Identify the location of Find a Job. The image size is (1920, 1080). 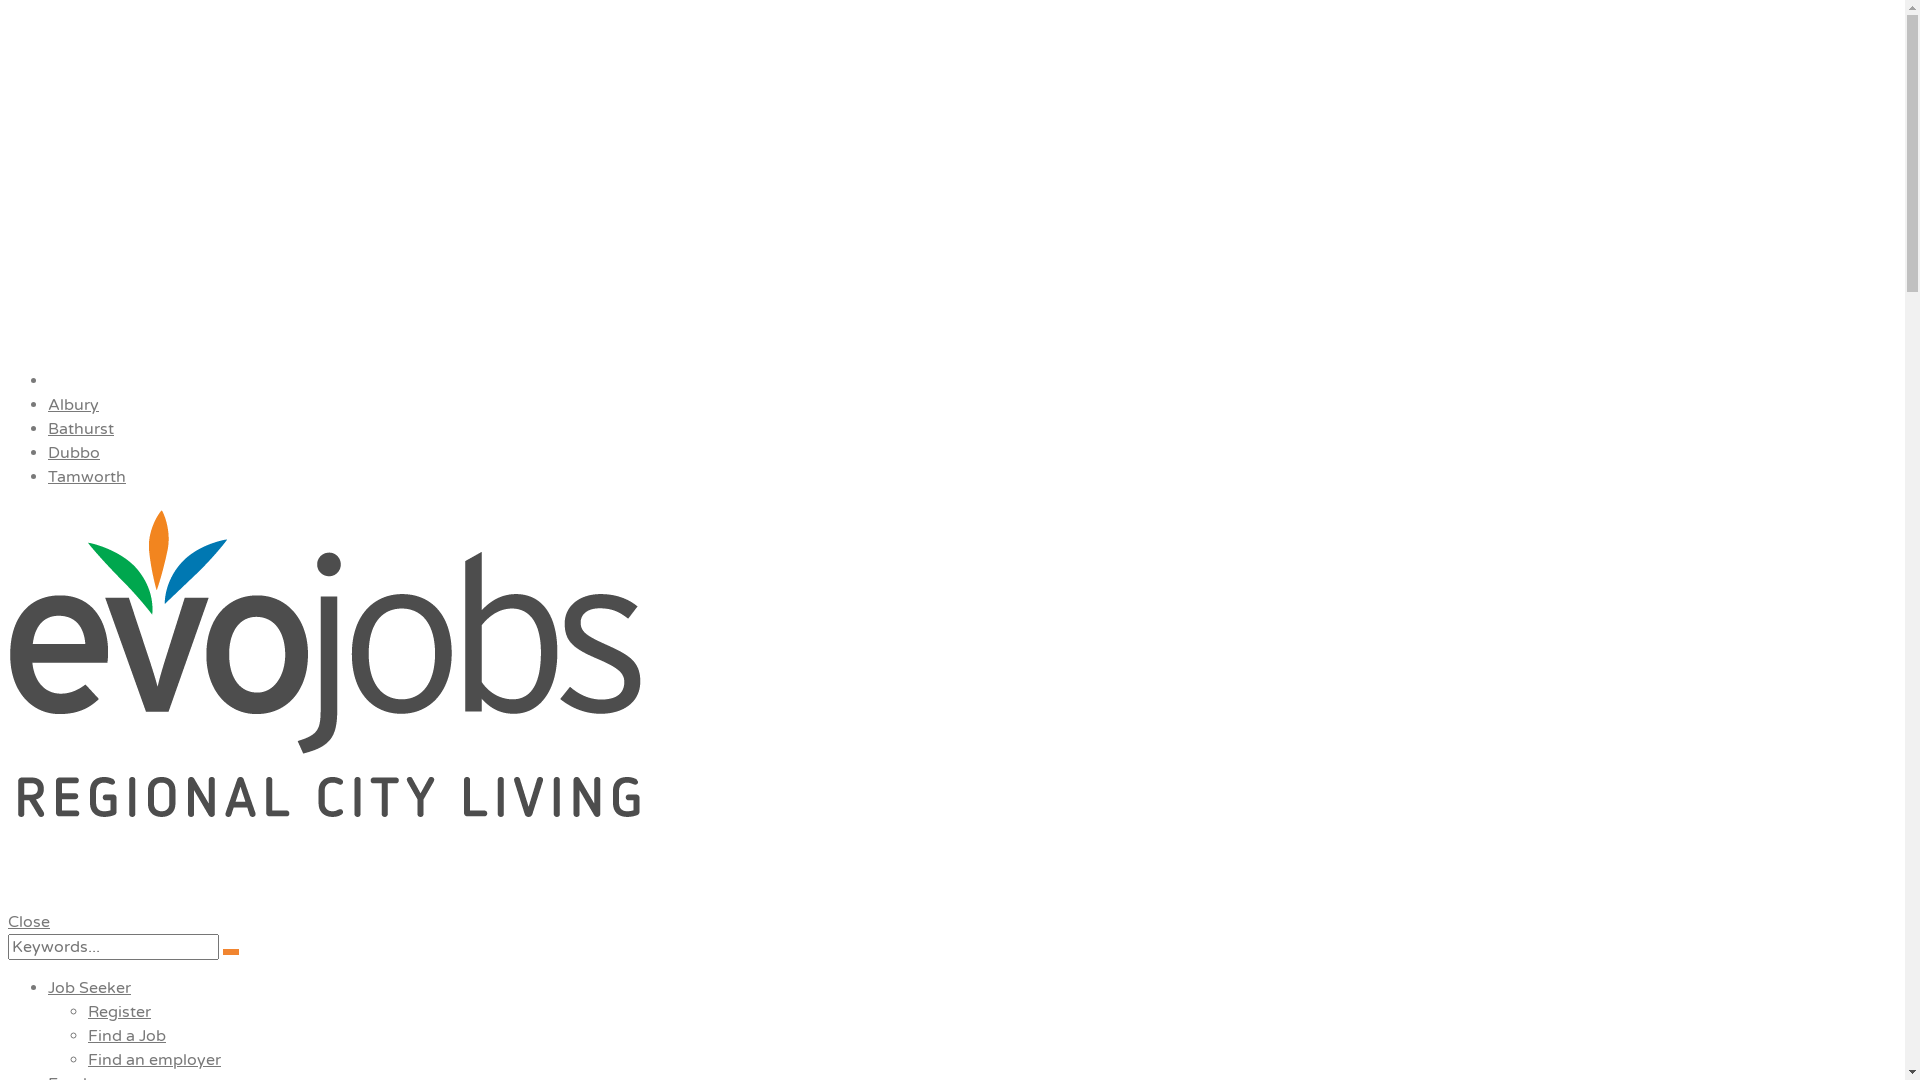
(127, 1036).